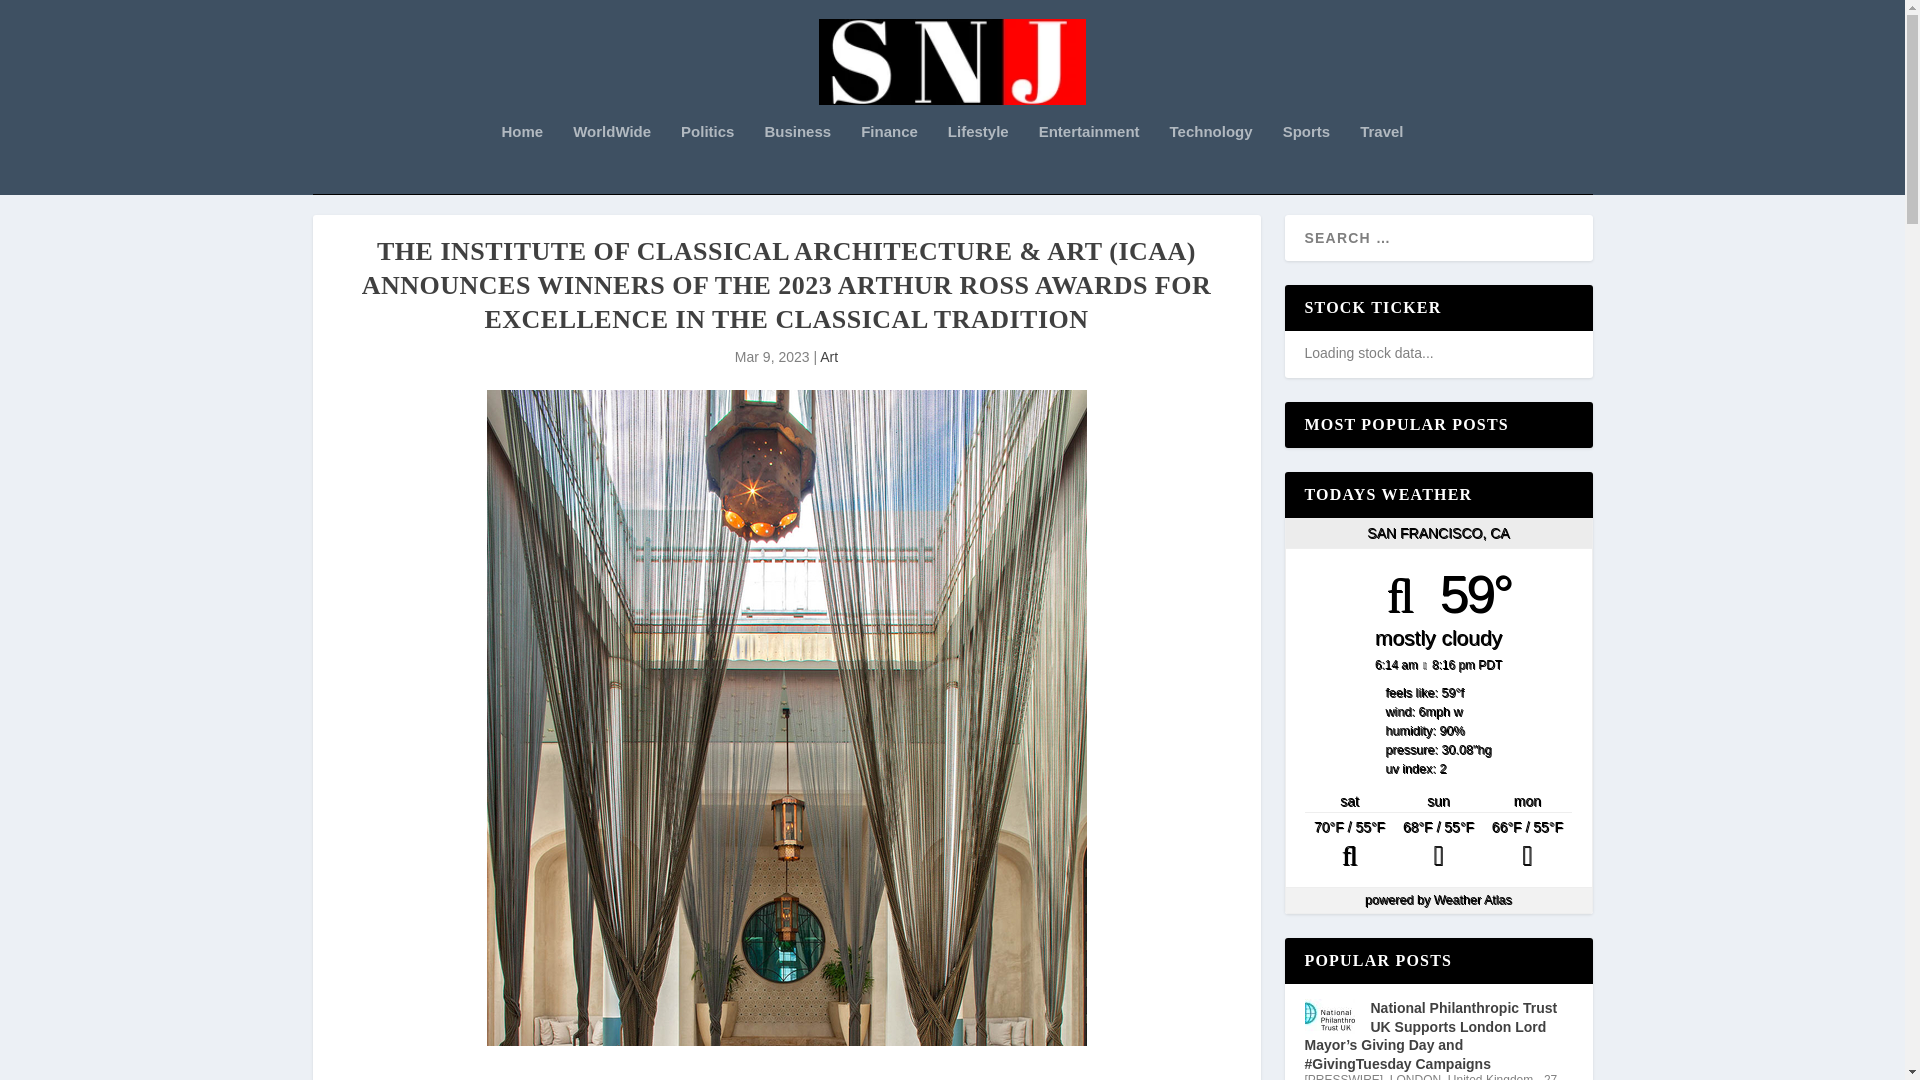  I want to click on Entertainment, so click(1089, 159).